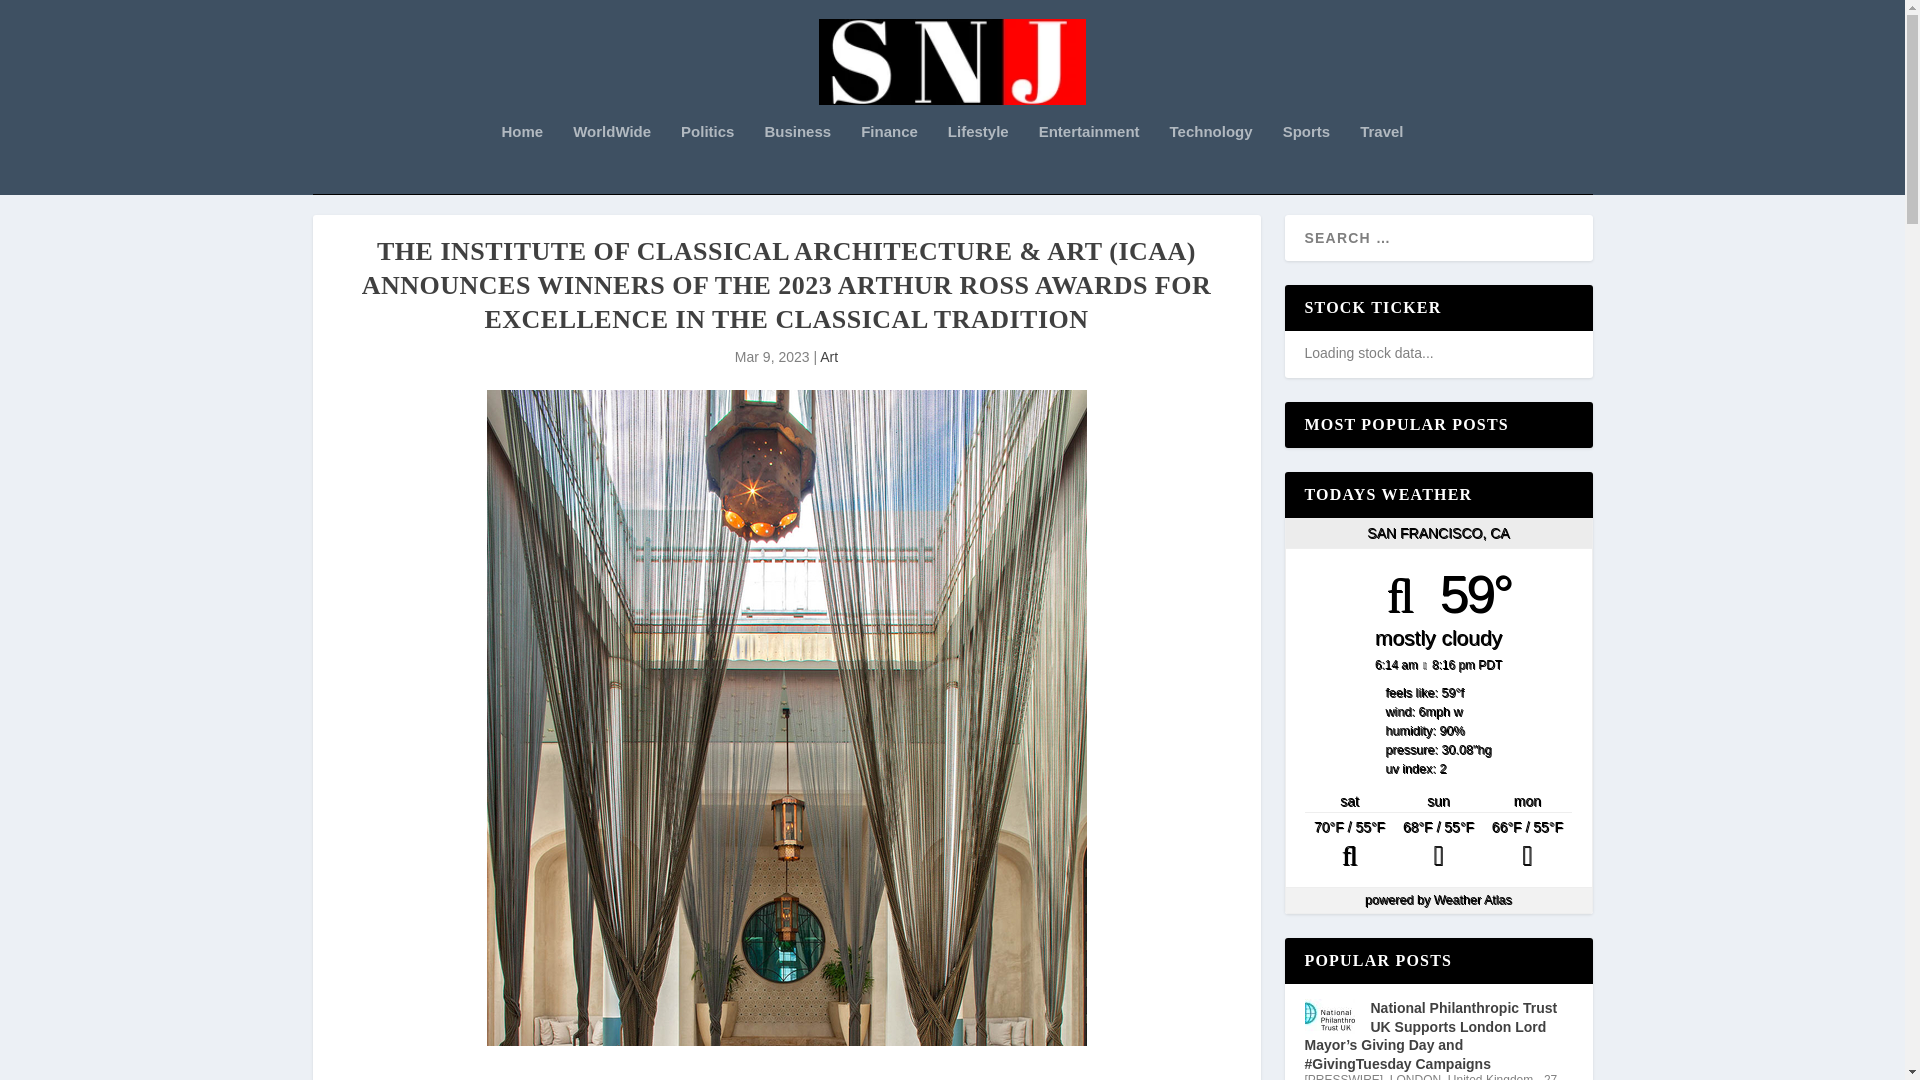  I want to click on Entertainment, so click(1089, 159).